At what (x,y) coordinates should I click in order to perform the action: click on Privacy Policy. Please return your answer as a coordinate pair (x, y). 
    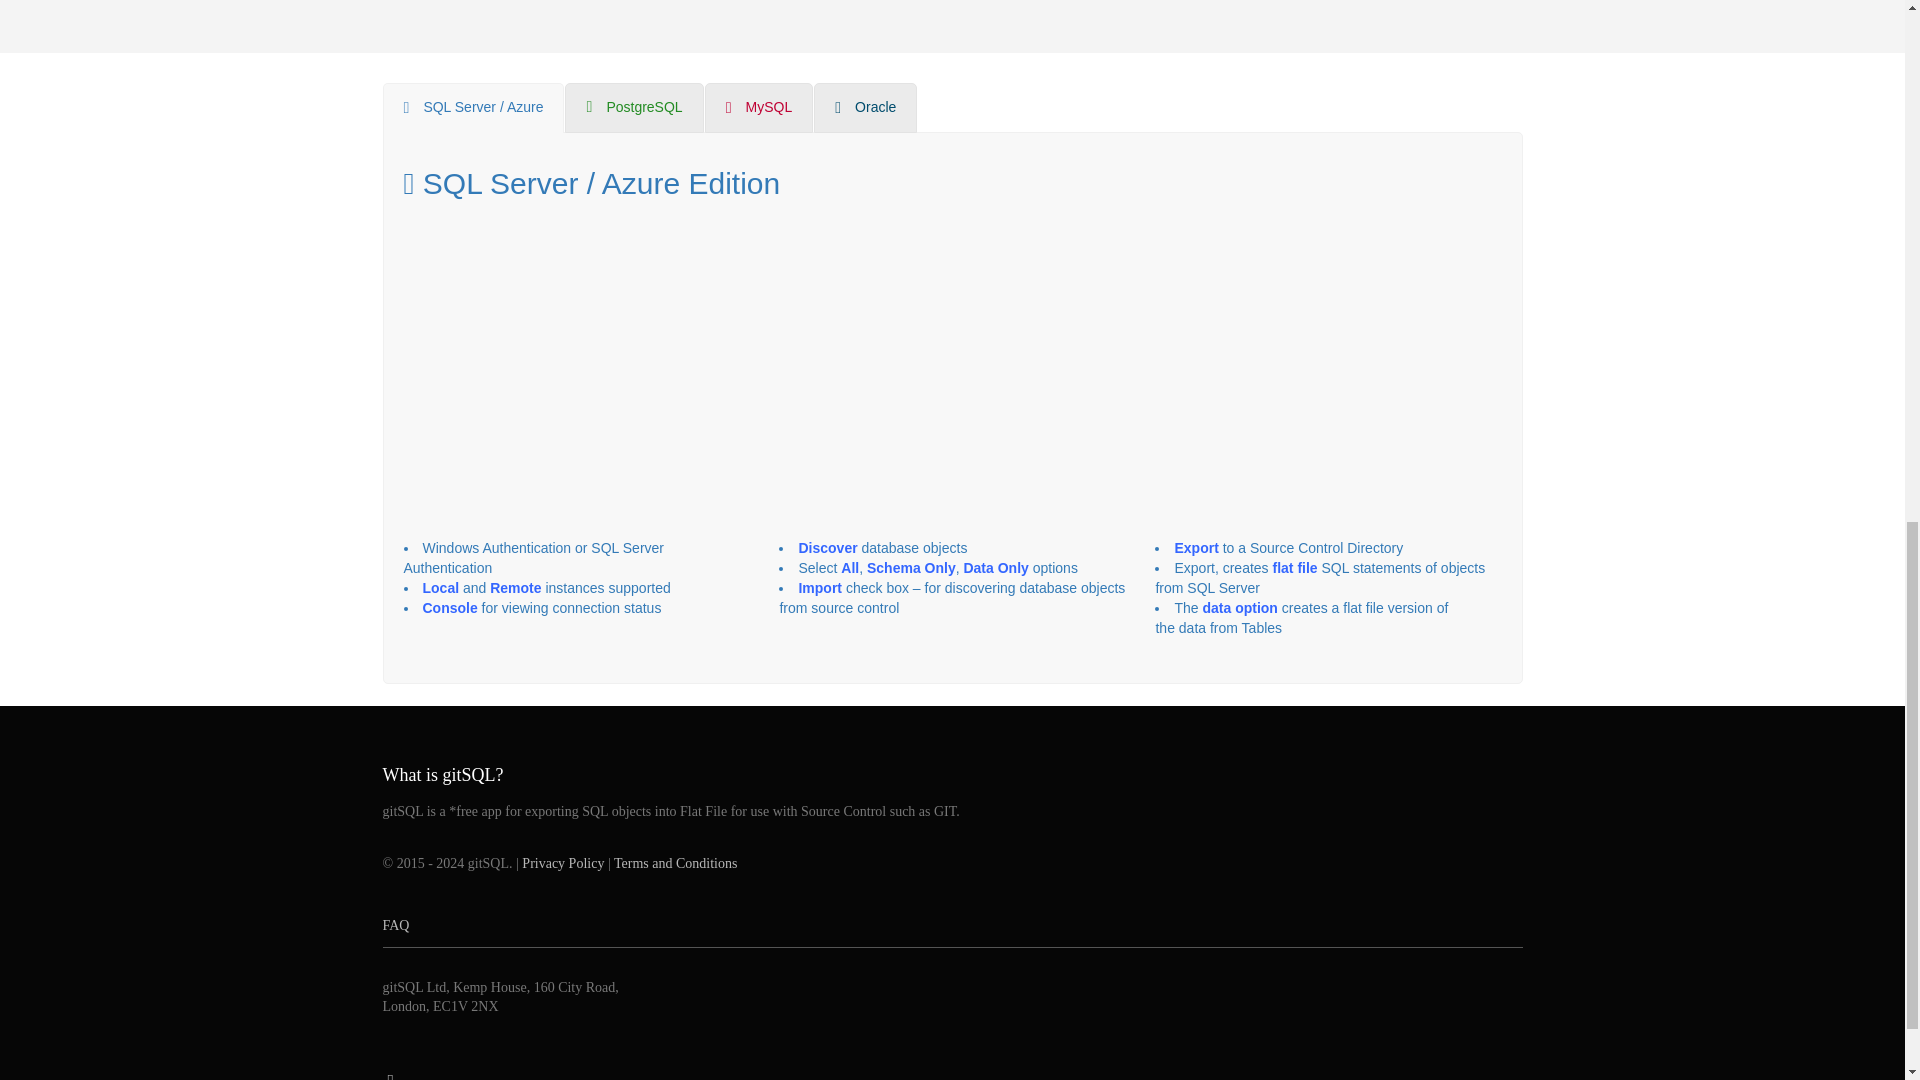
    Looking at the image, I should click on (563, 863).